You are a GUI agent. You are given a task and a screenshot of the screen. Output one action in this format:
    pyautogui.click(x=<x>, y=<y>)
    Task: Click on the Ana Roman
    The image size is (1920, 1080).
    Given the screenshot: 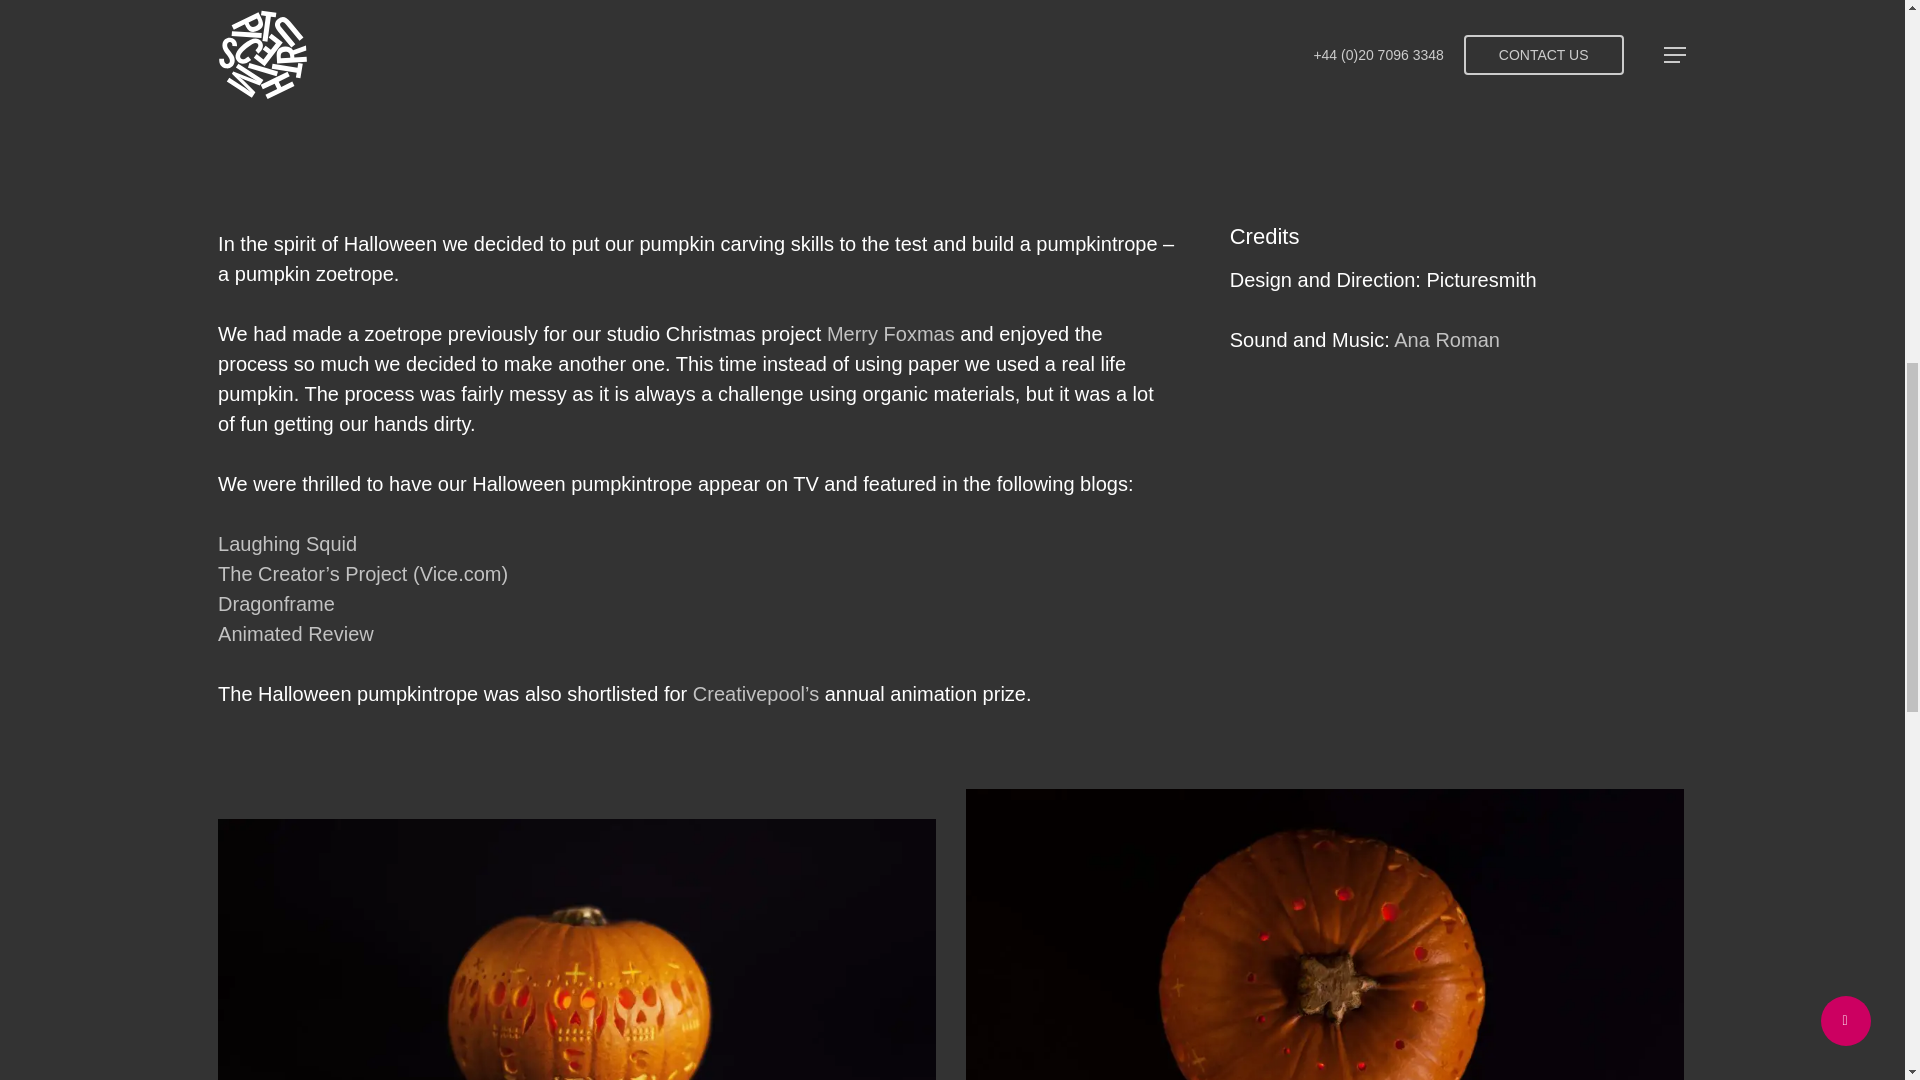 What is the action you would take?
    pyautogui.click(x=1446, y=340)
    